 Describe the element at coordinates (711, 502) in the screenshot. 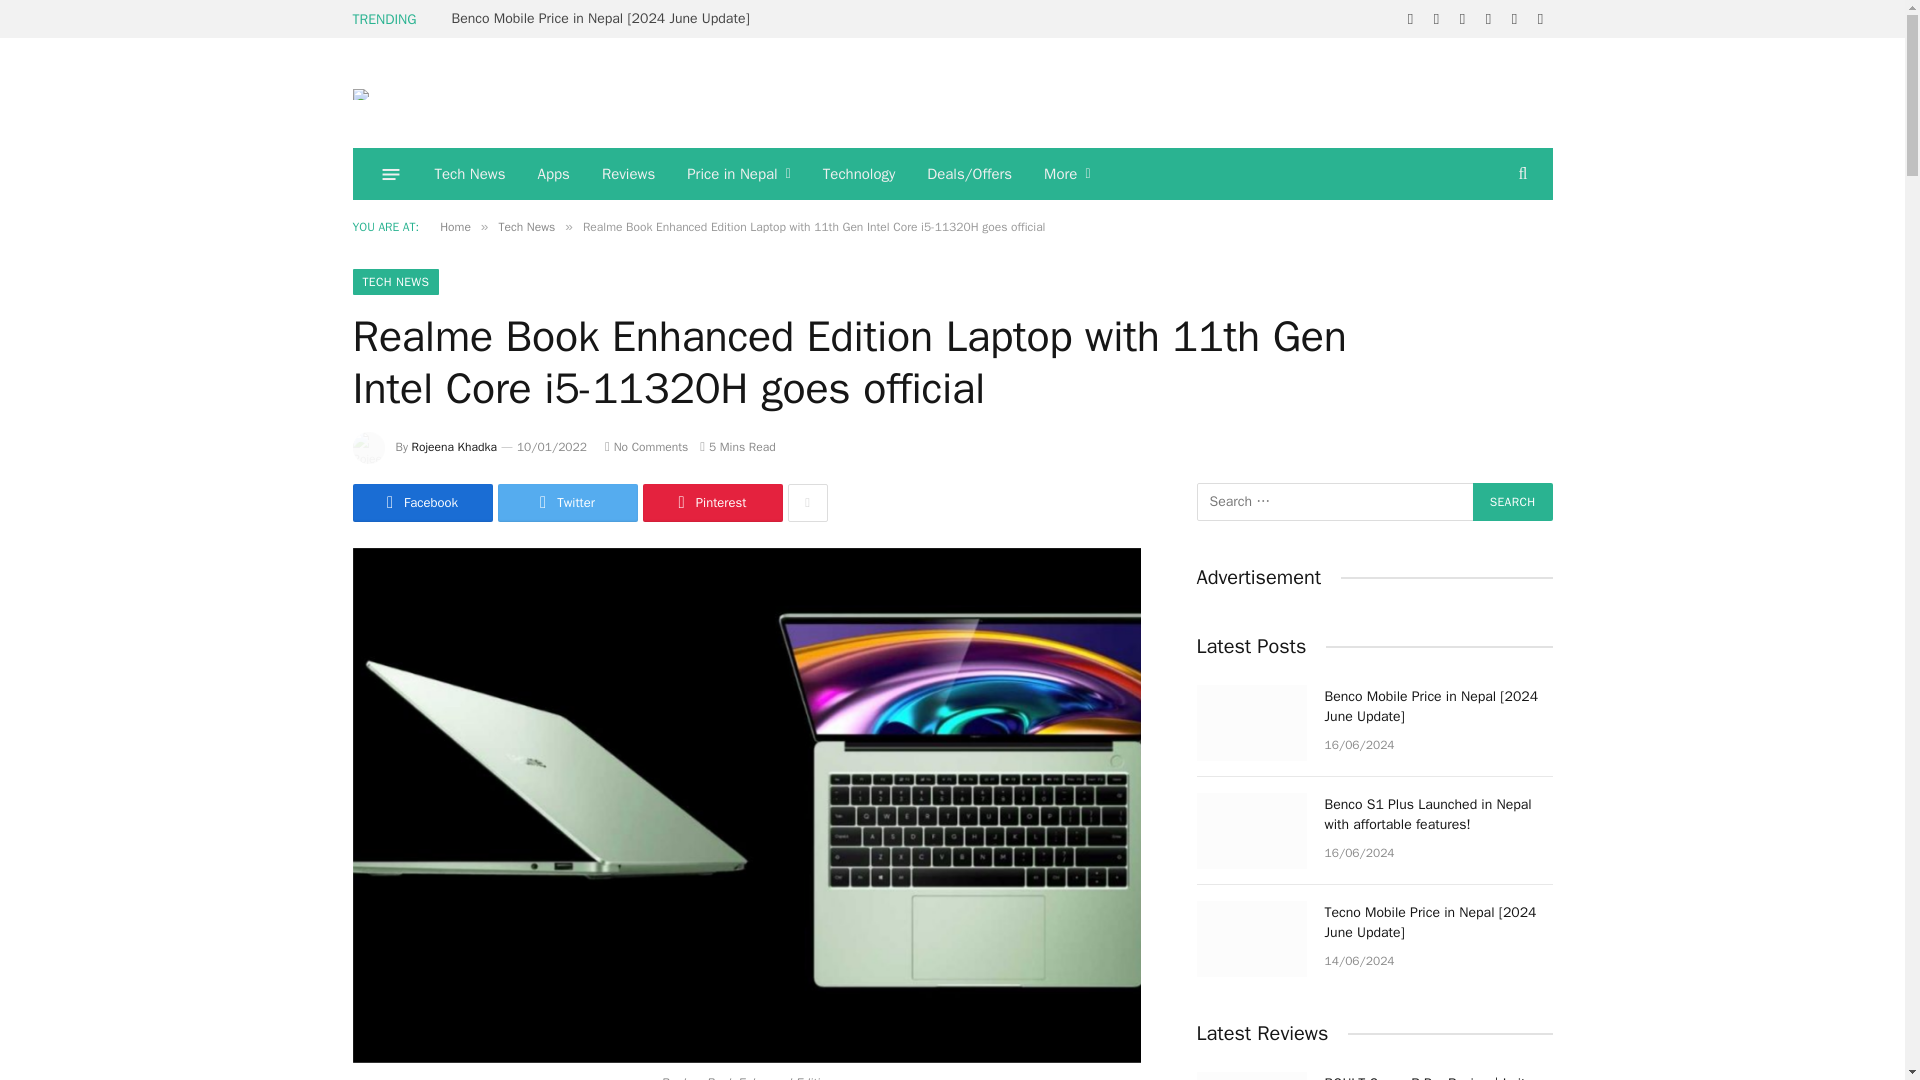

I see `Share on Pinterest` at that location.